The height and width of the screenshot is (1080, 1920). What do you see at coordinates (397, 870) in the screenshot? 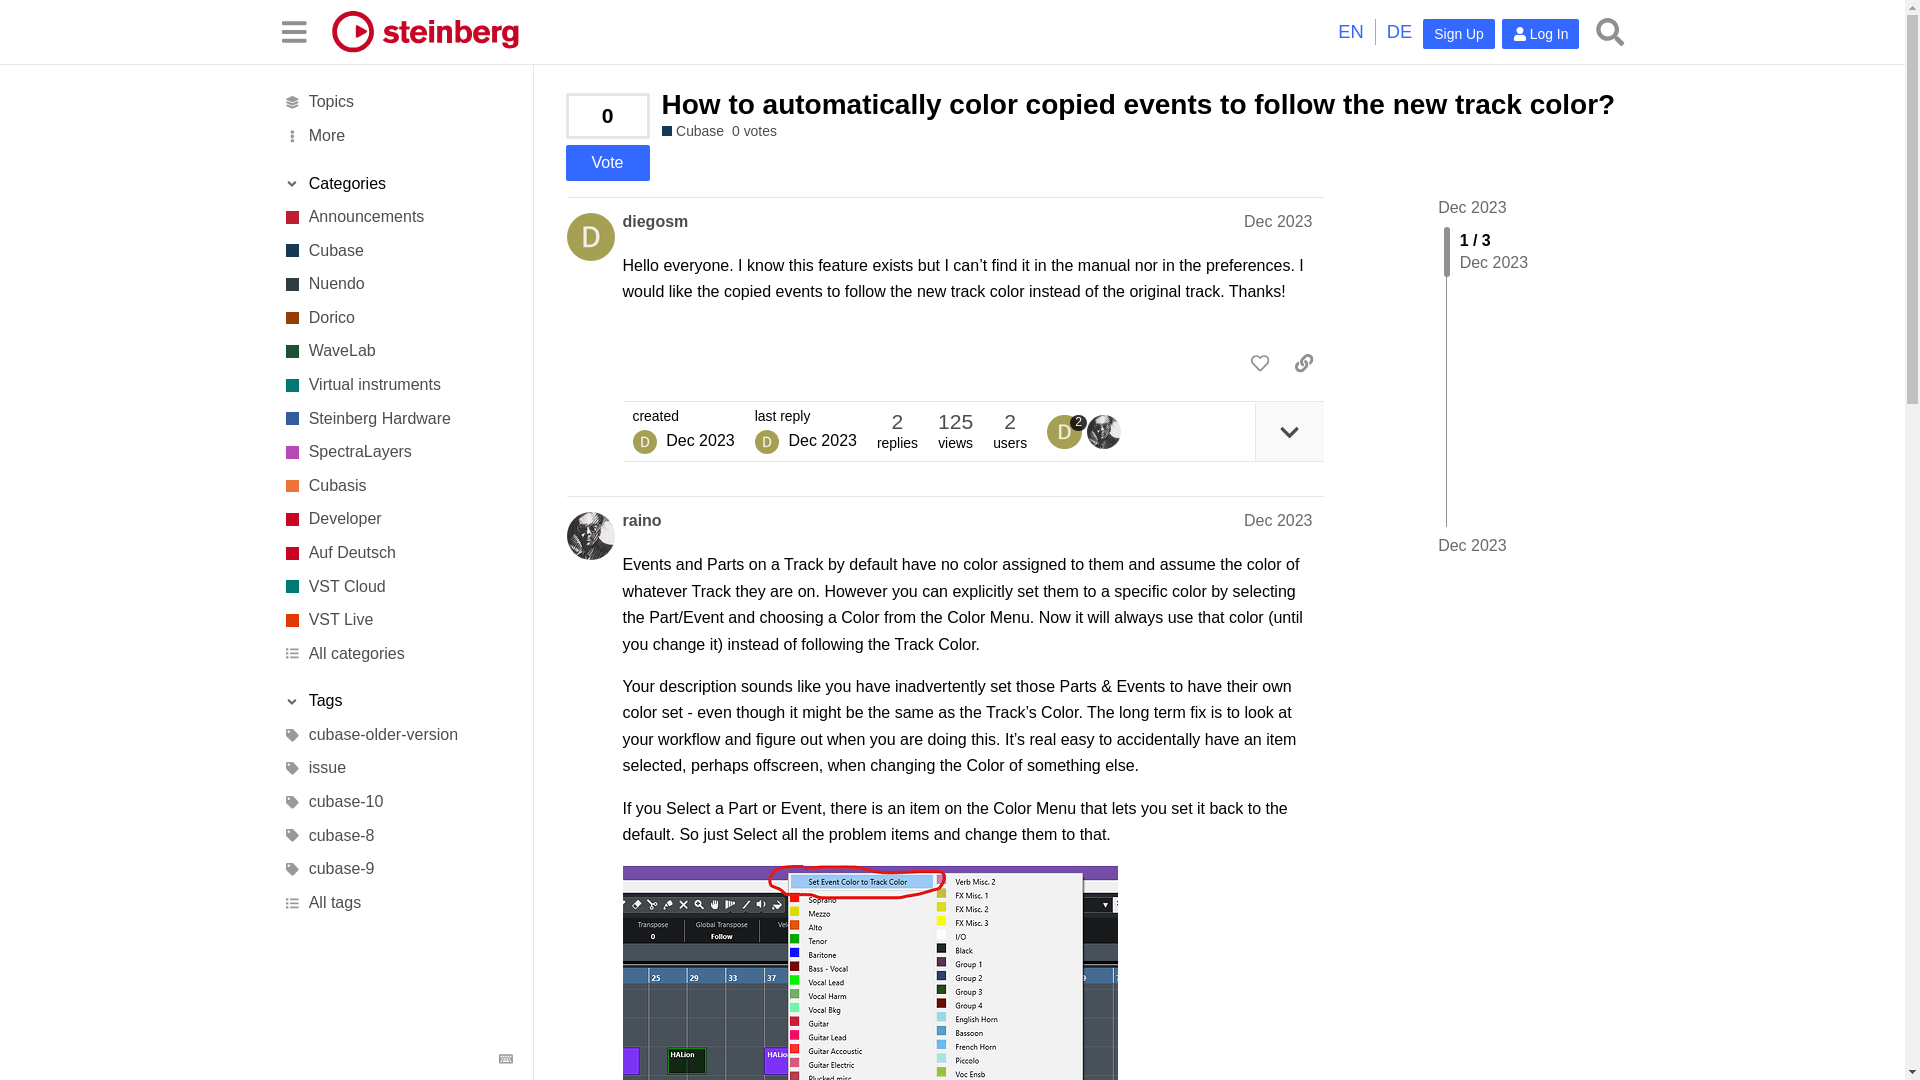
I see `cubase-9` at bounding box center [397, 870].